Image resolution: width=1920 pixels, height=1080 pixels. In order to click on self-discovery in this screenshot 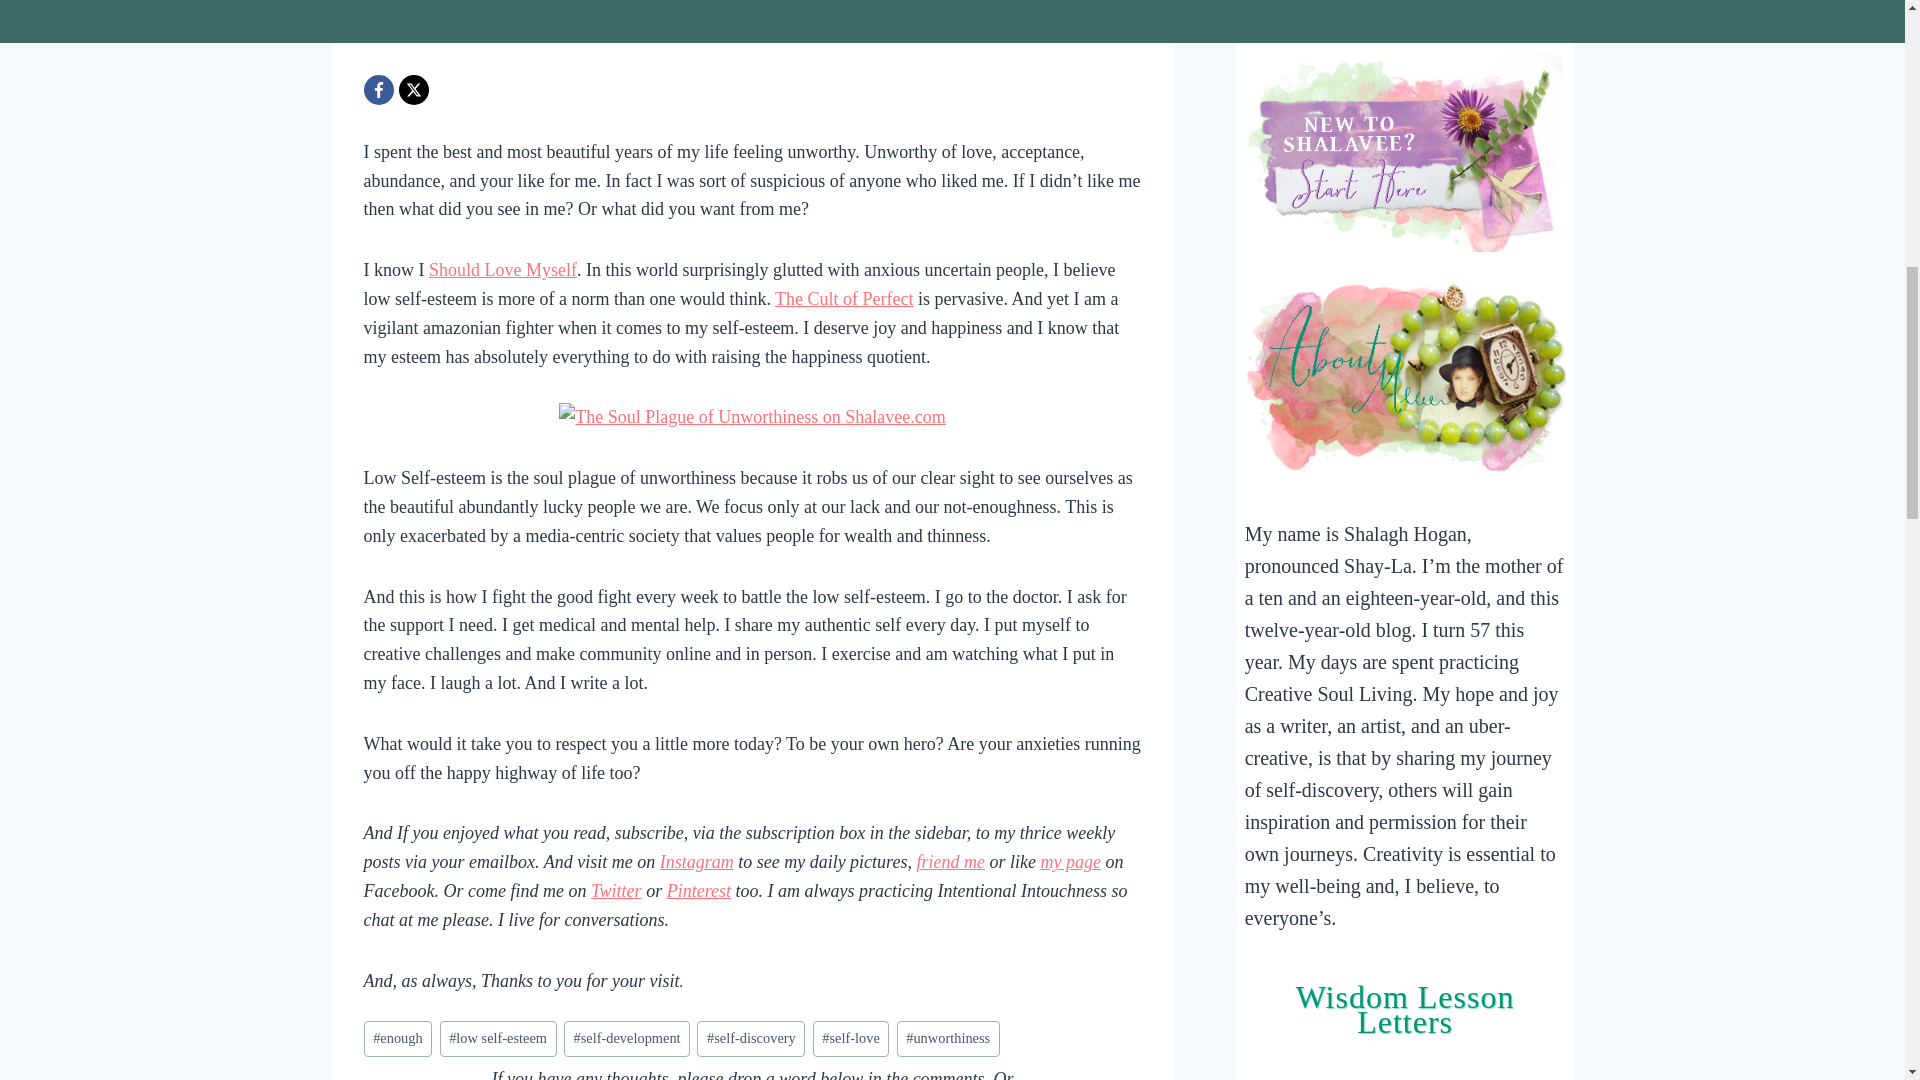, I will do `click(750, 1039)`.